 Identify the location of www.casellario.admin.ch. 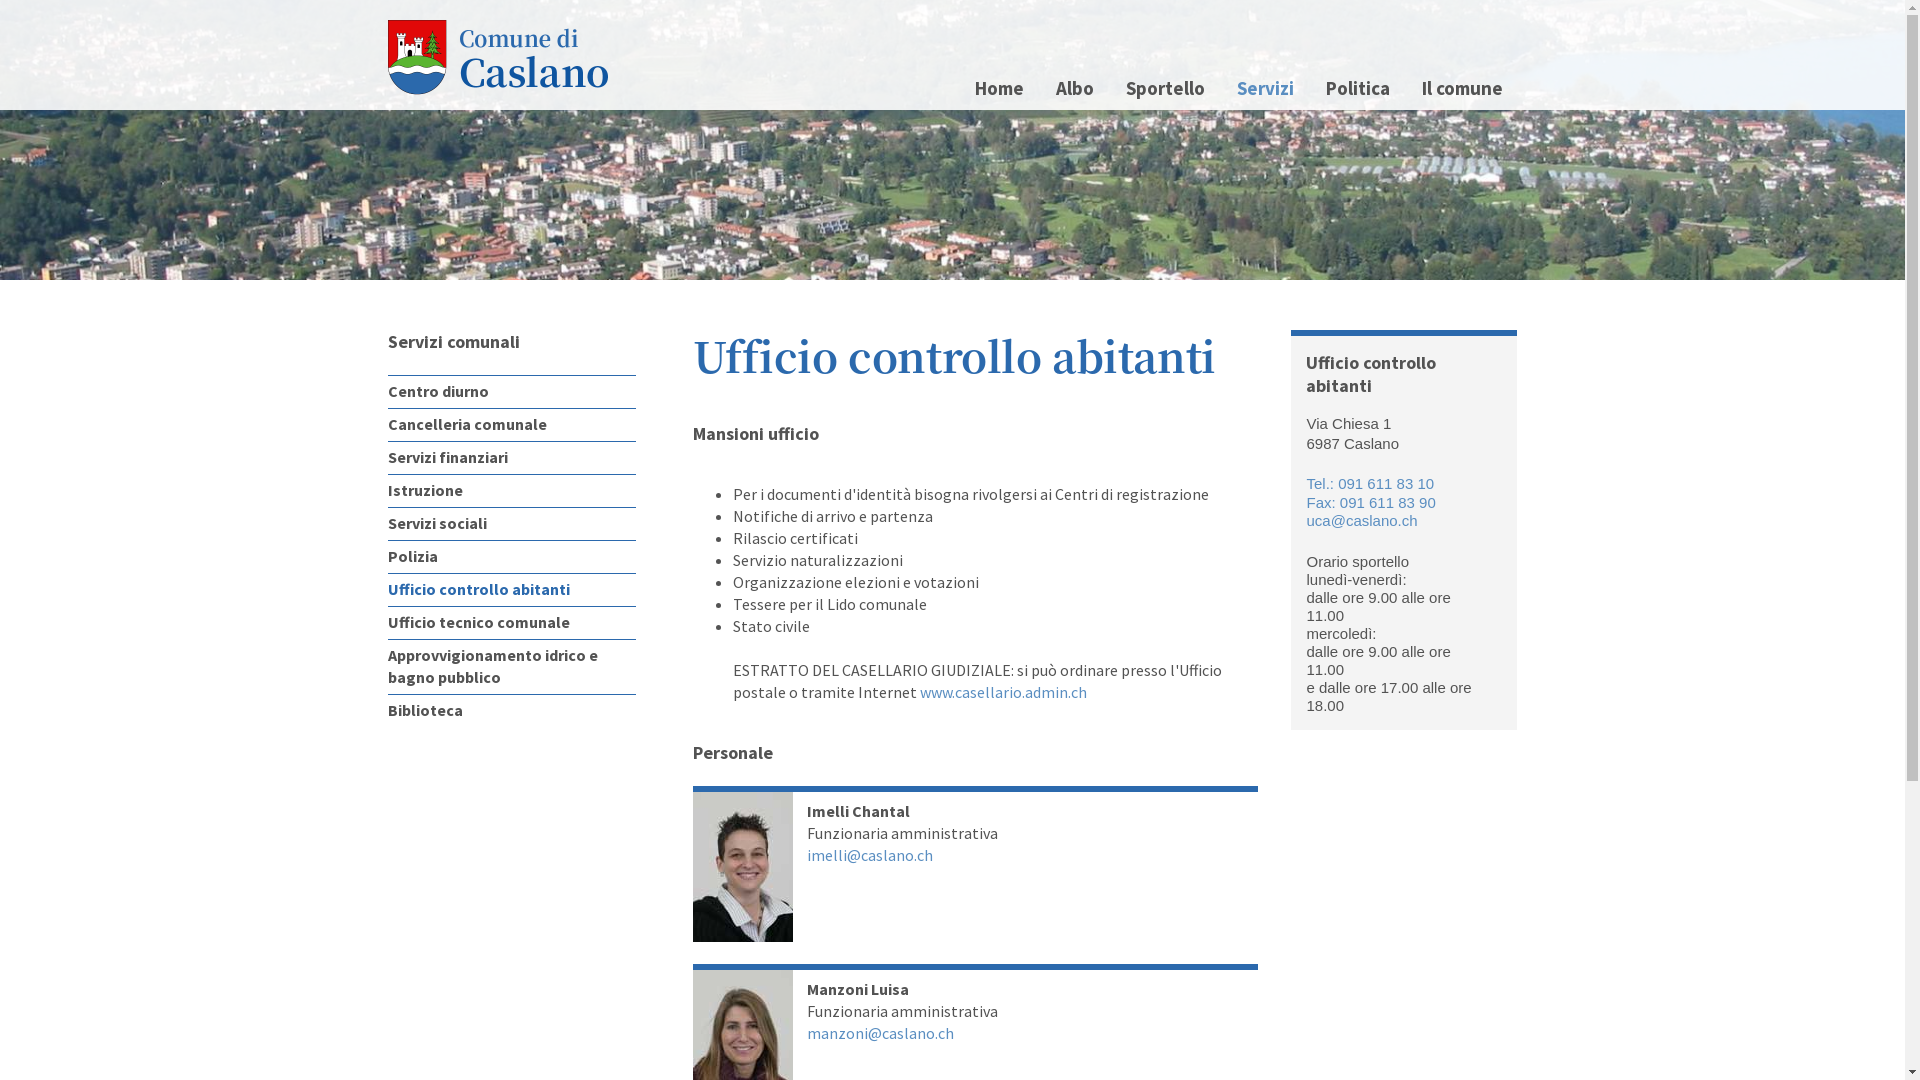
(1002, 692).